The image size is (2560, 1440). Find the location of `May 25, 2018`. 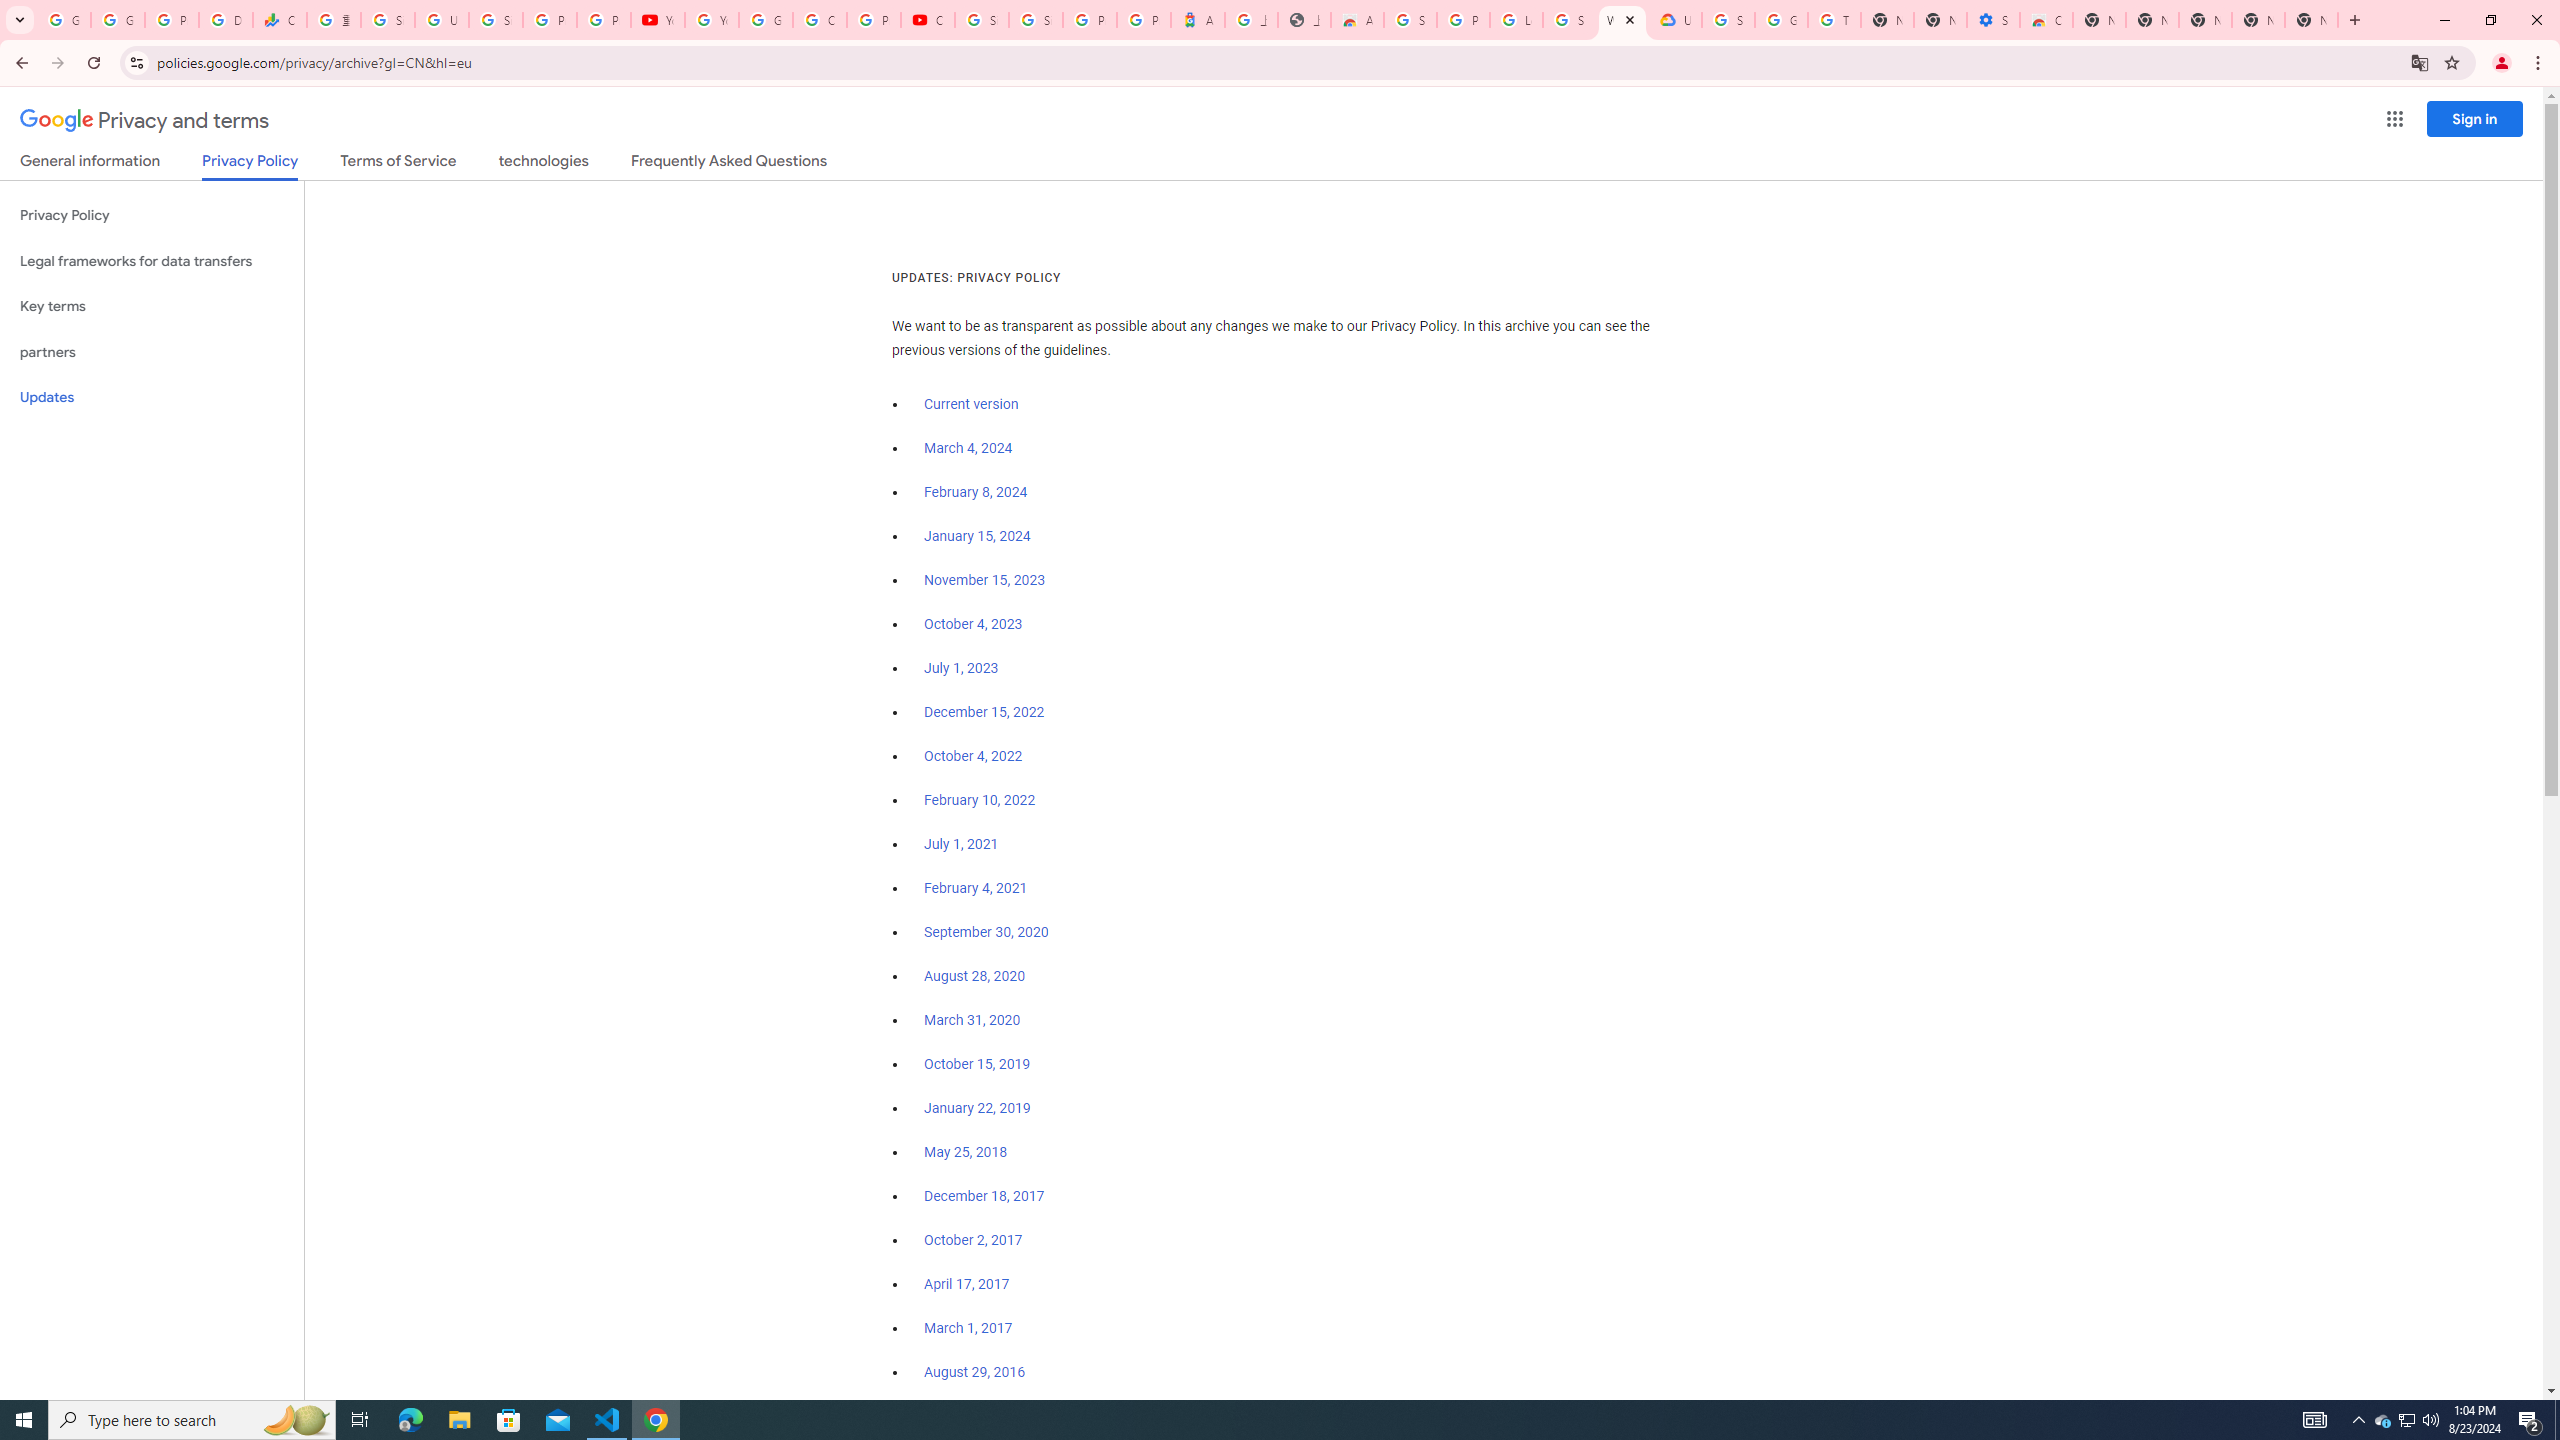

May 25, 2018 is located at coordinates (966, 1152).